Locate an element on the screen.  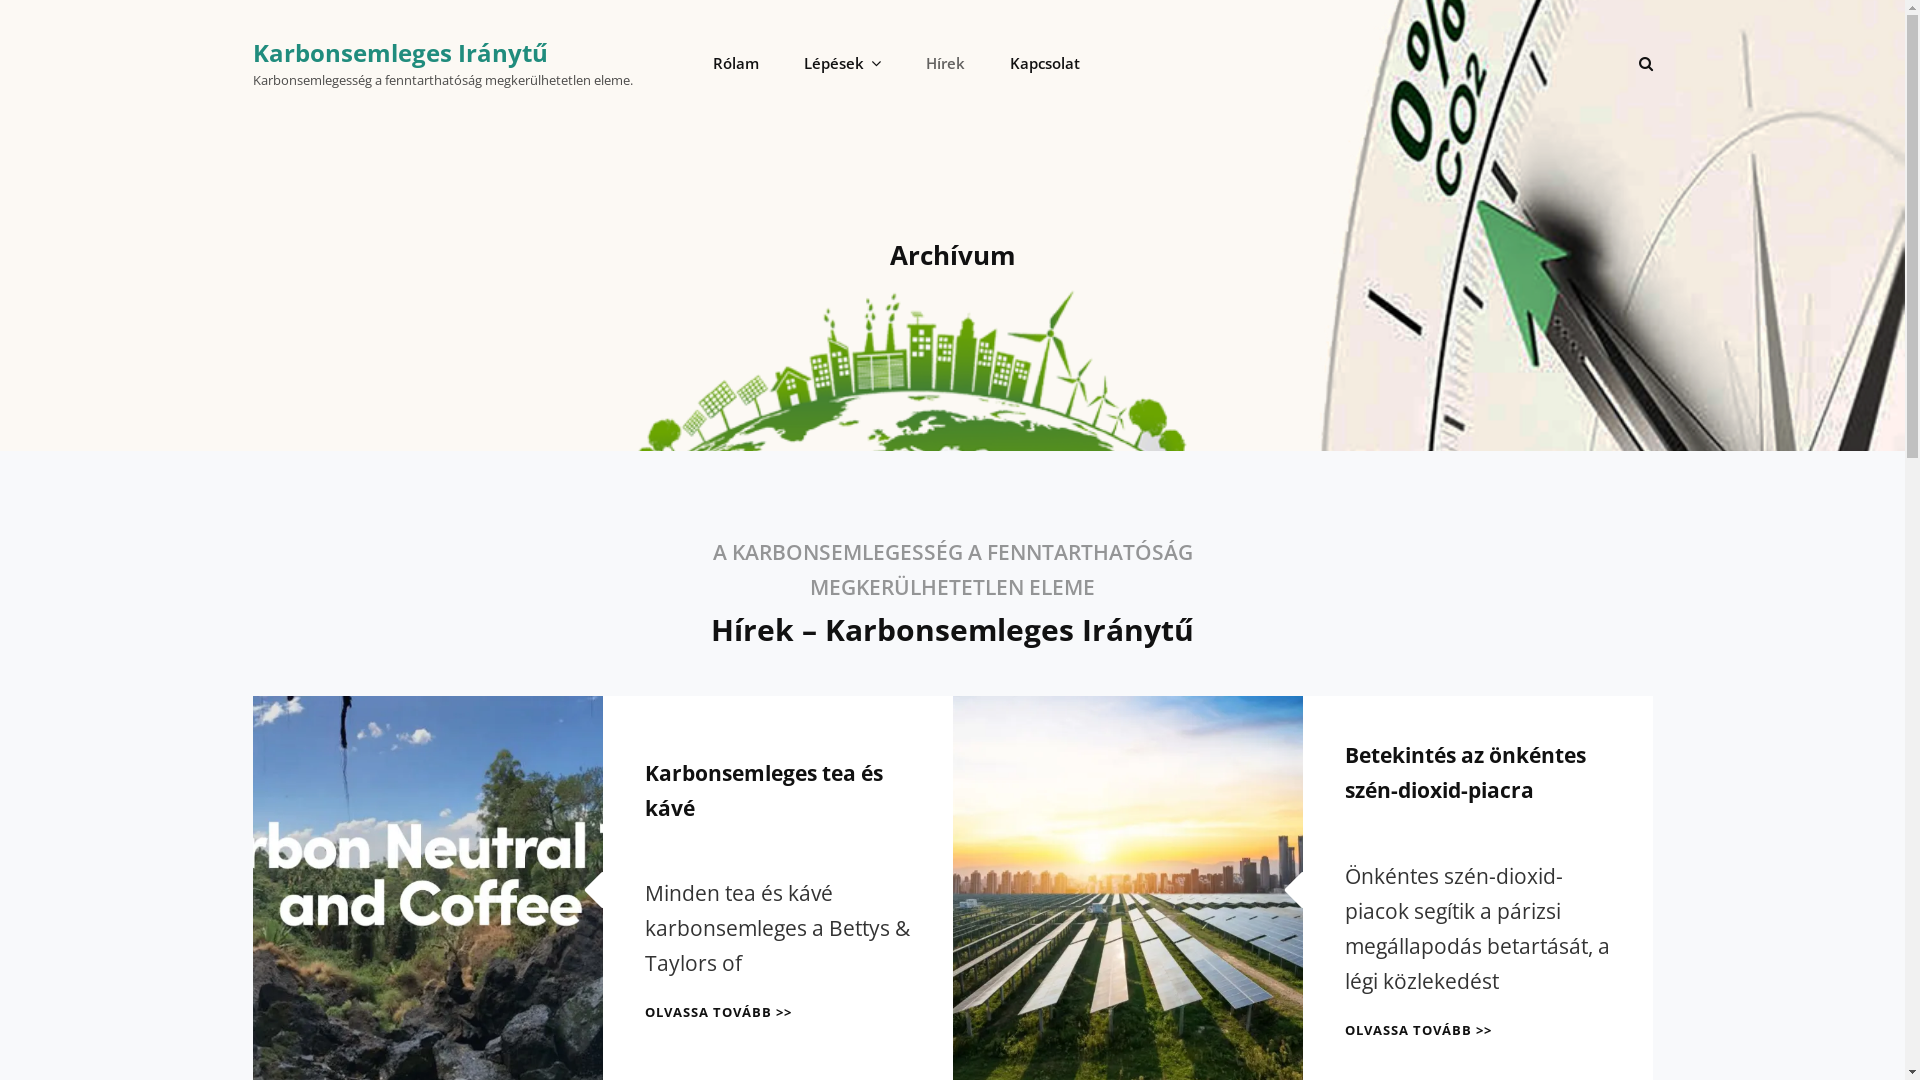
2021.06.27. is located at coordinates (686, 844).